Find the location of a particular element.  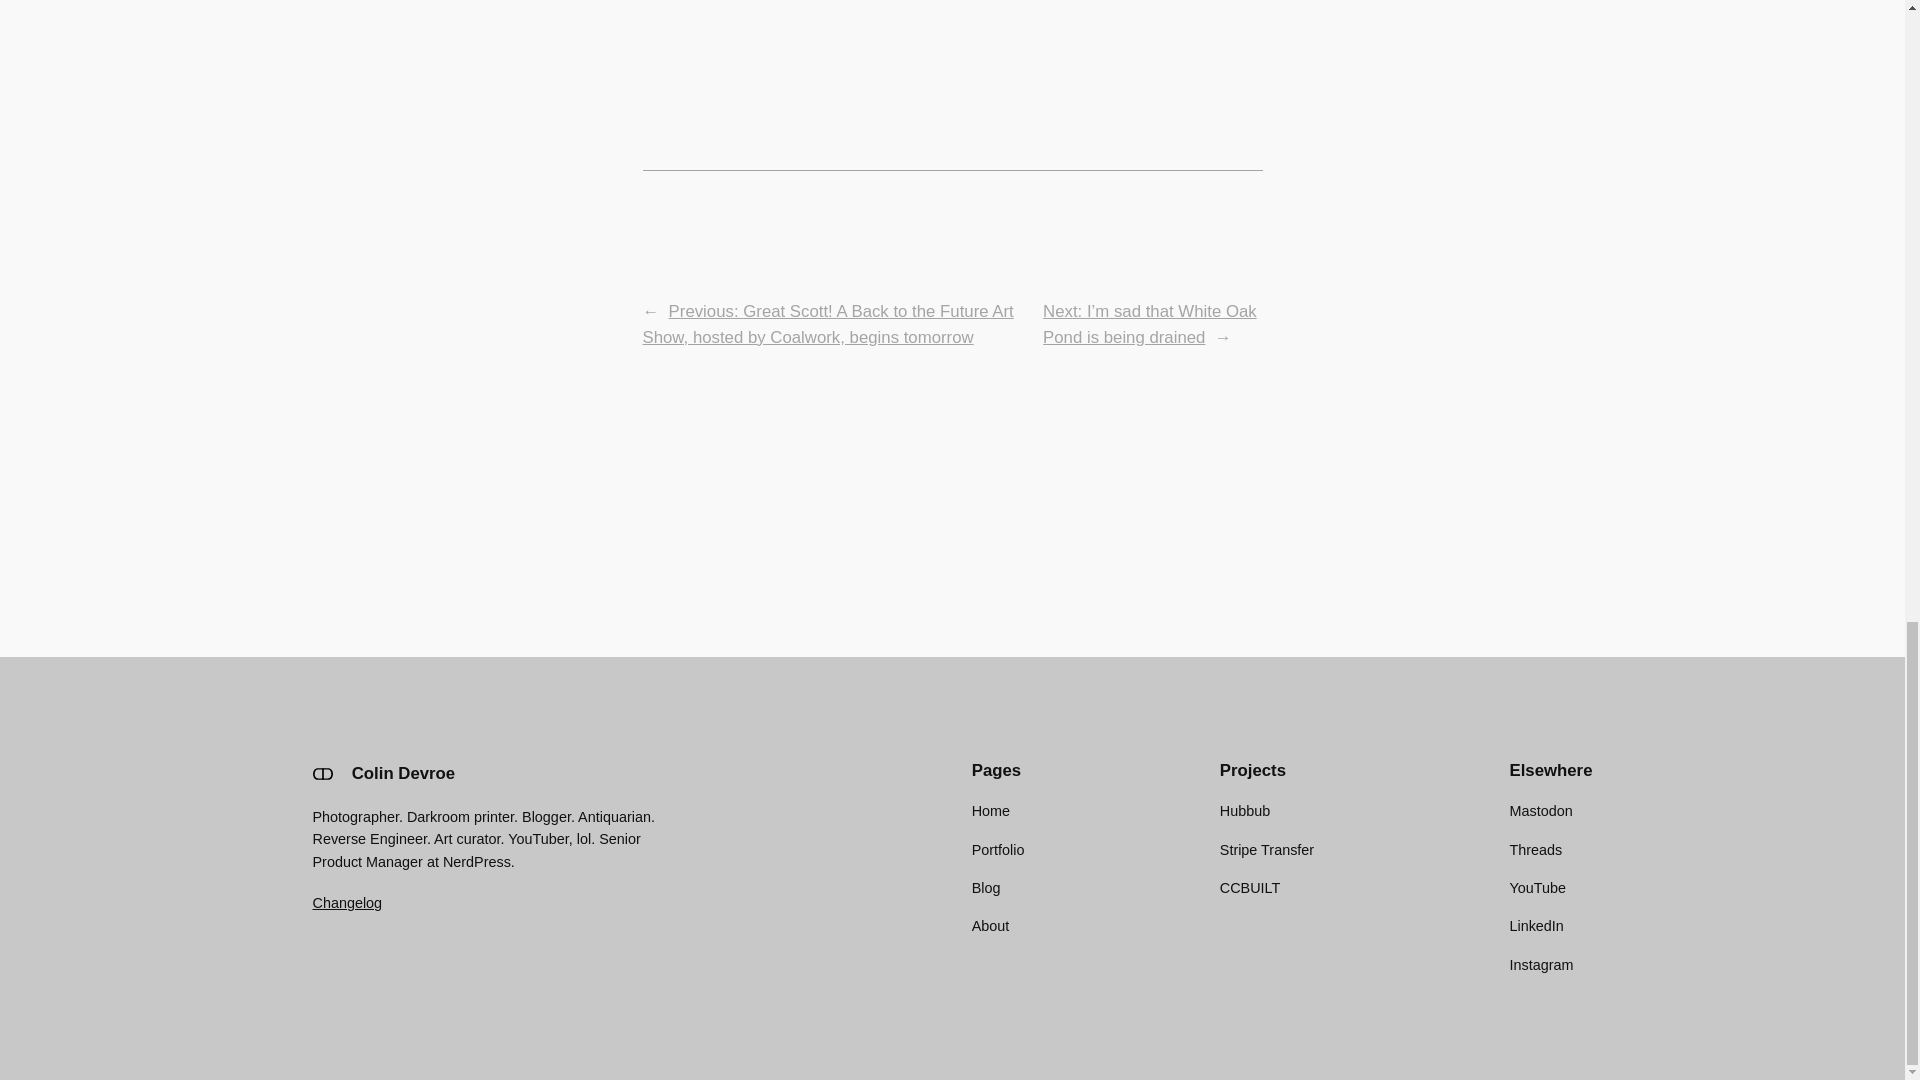

Home is located at coordinates (990, 810).